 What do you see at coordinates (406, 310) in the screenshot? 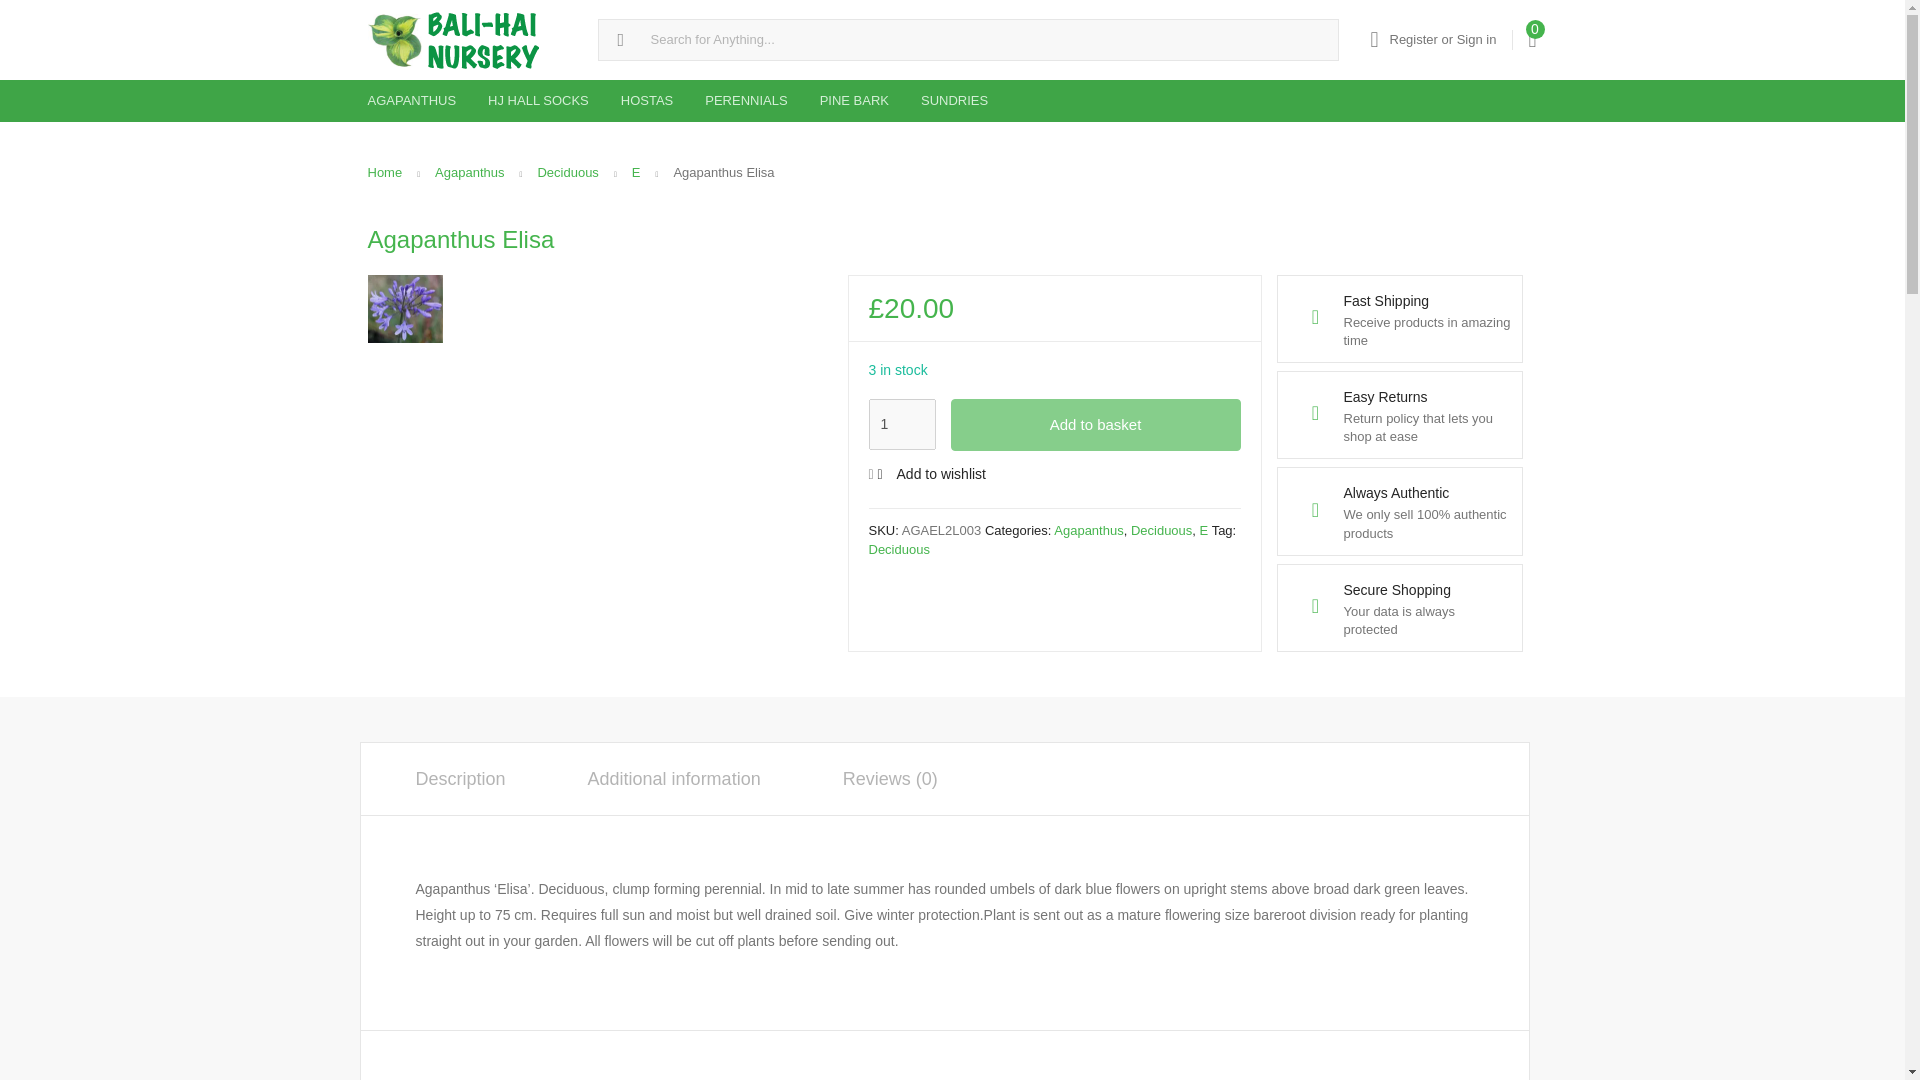
I see `Agapanthus Elisa` at bounding box center [406, 310].